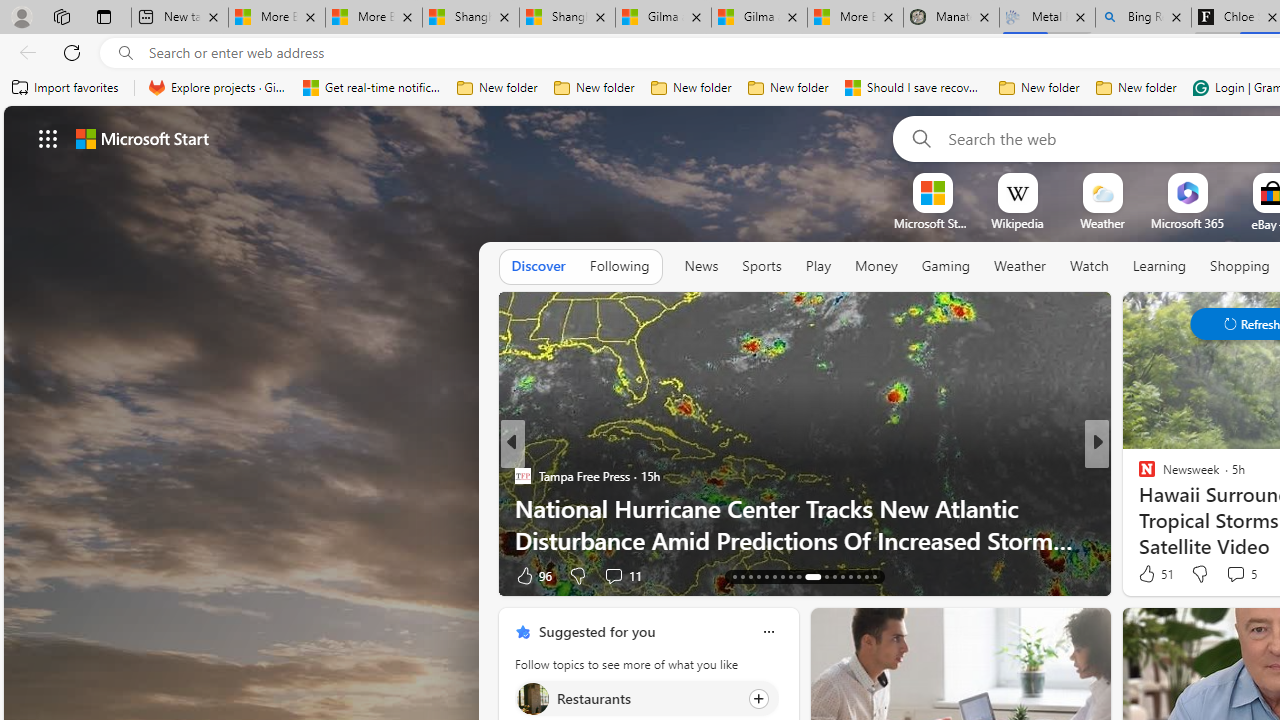 This screenshot has height=720, width=1280. I want to click on AutomationID: waffle, so click(48, 138).